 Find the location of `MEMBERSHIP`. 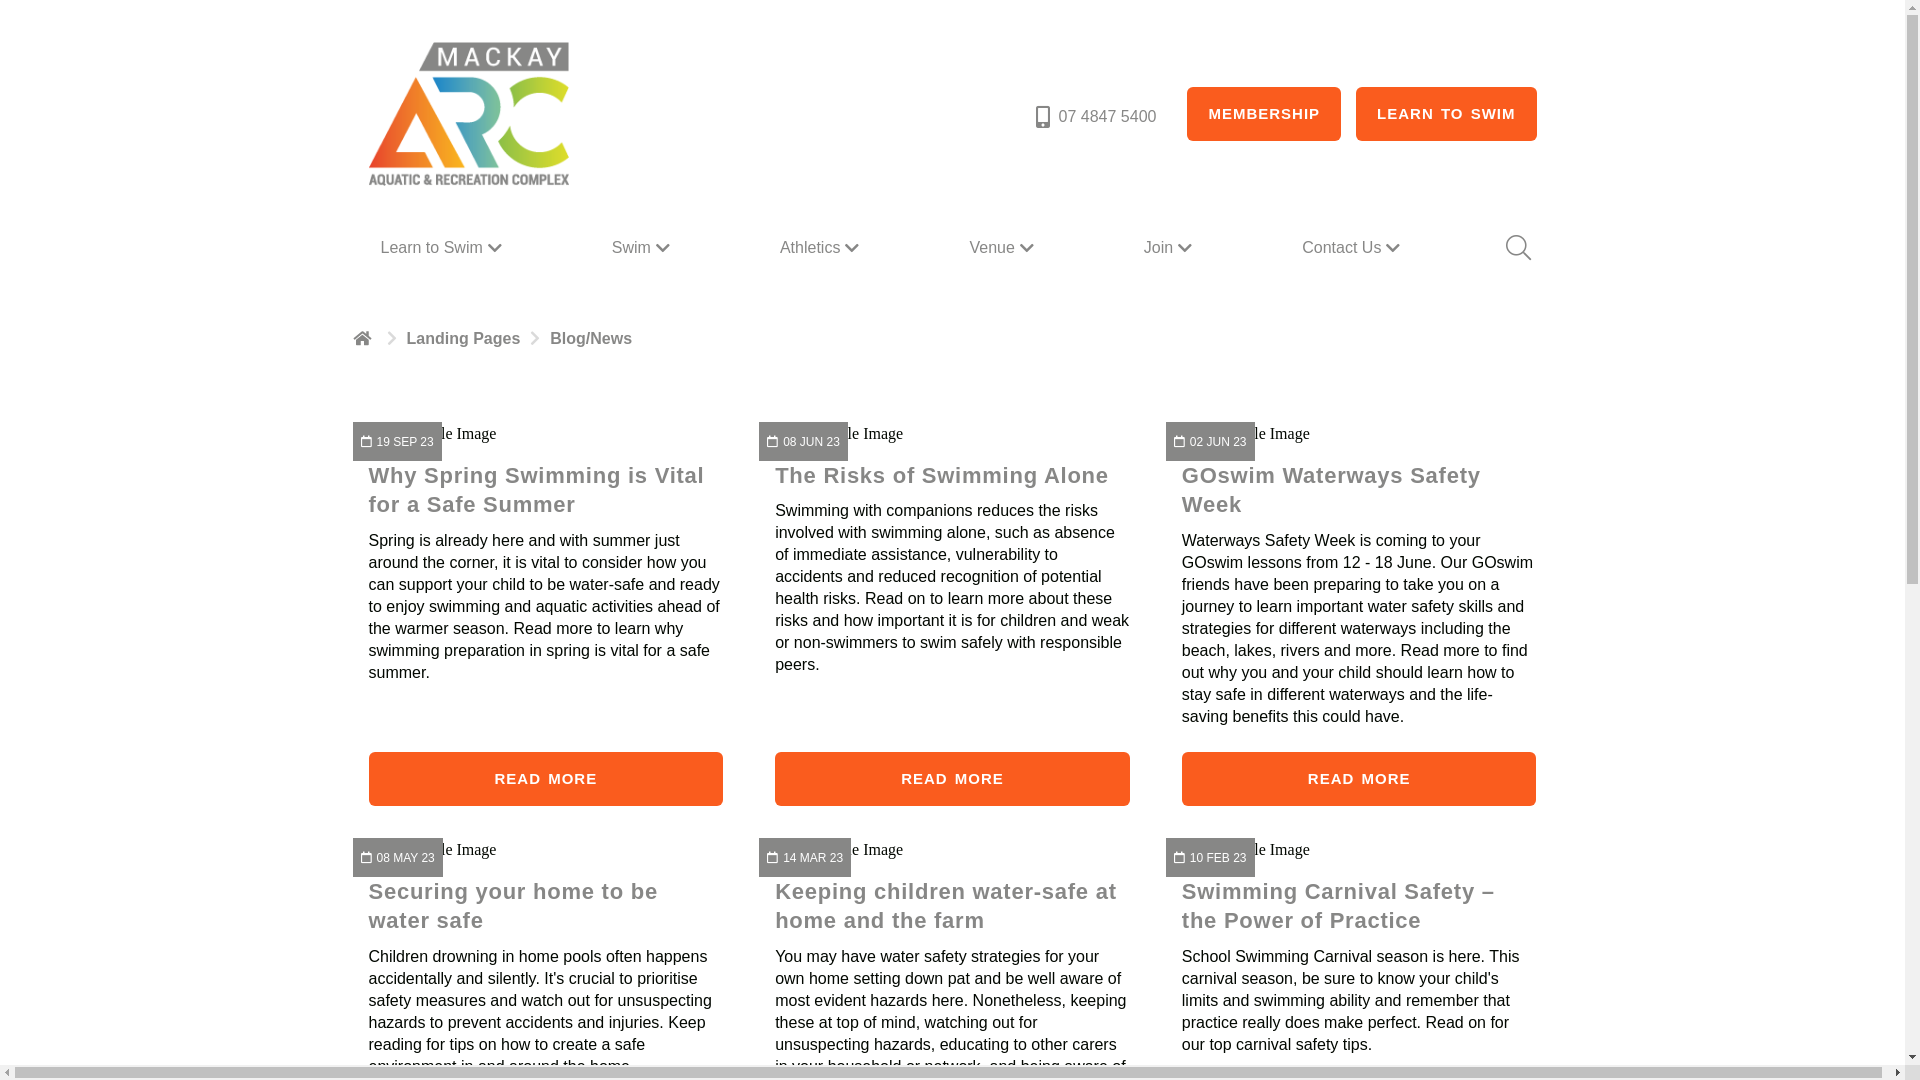

MEMBERSHIP is located at coordinates (1264, 114).